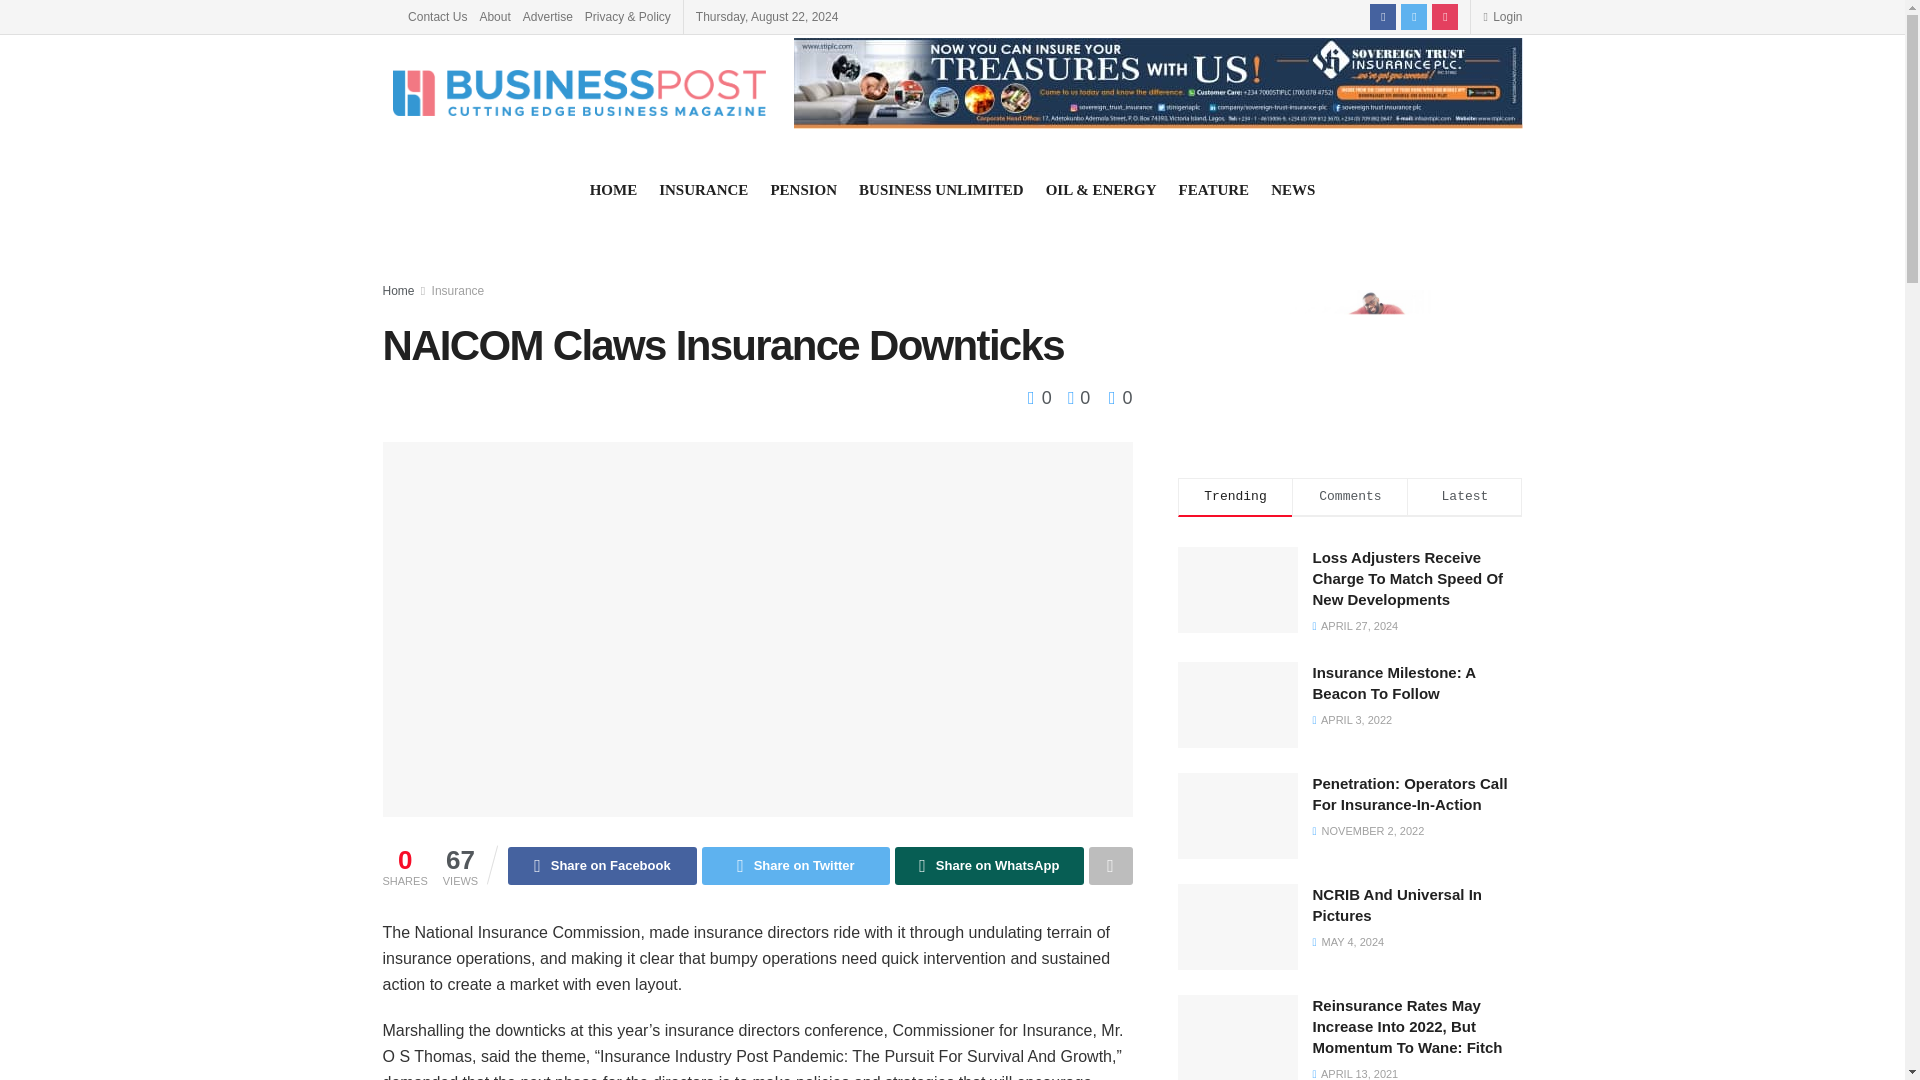 The height and width of the screenshot is (1080, 1920). I want to click on FEATURE, so click(1214, 190).